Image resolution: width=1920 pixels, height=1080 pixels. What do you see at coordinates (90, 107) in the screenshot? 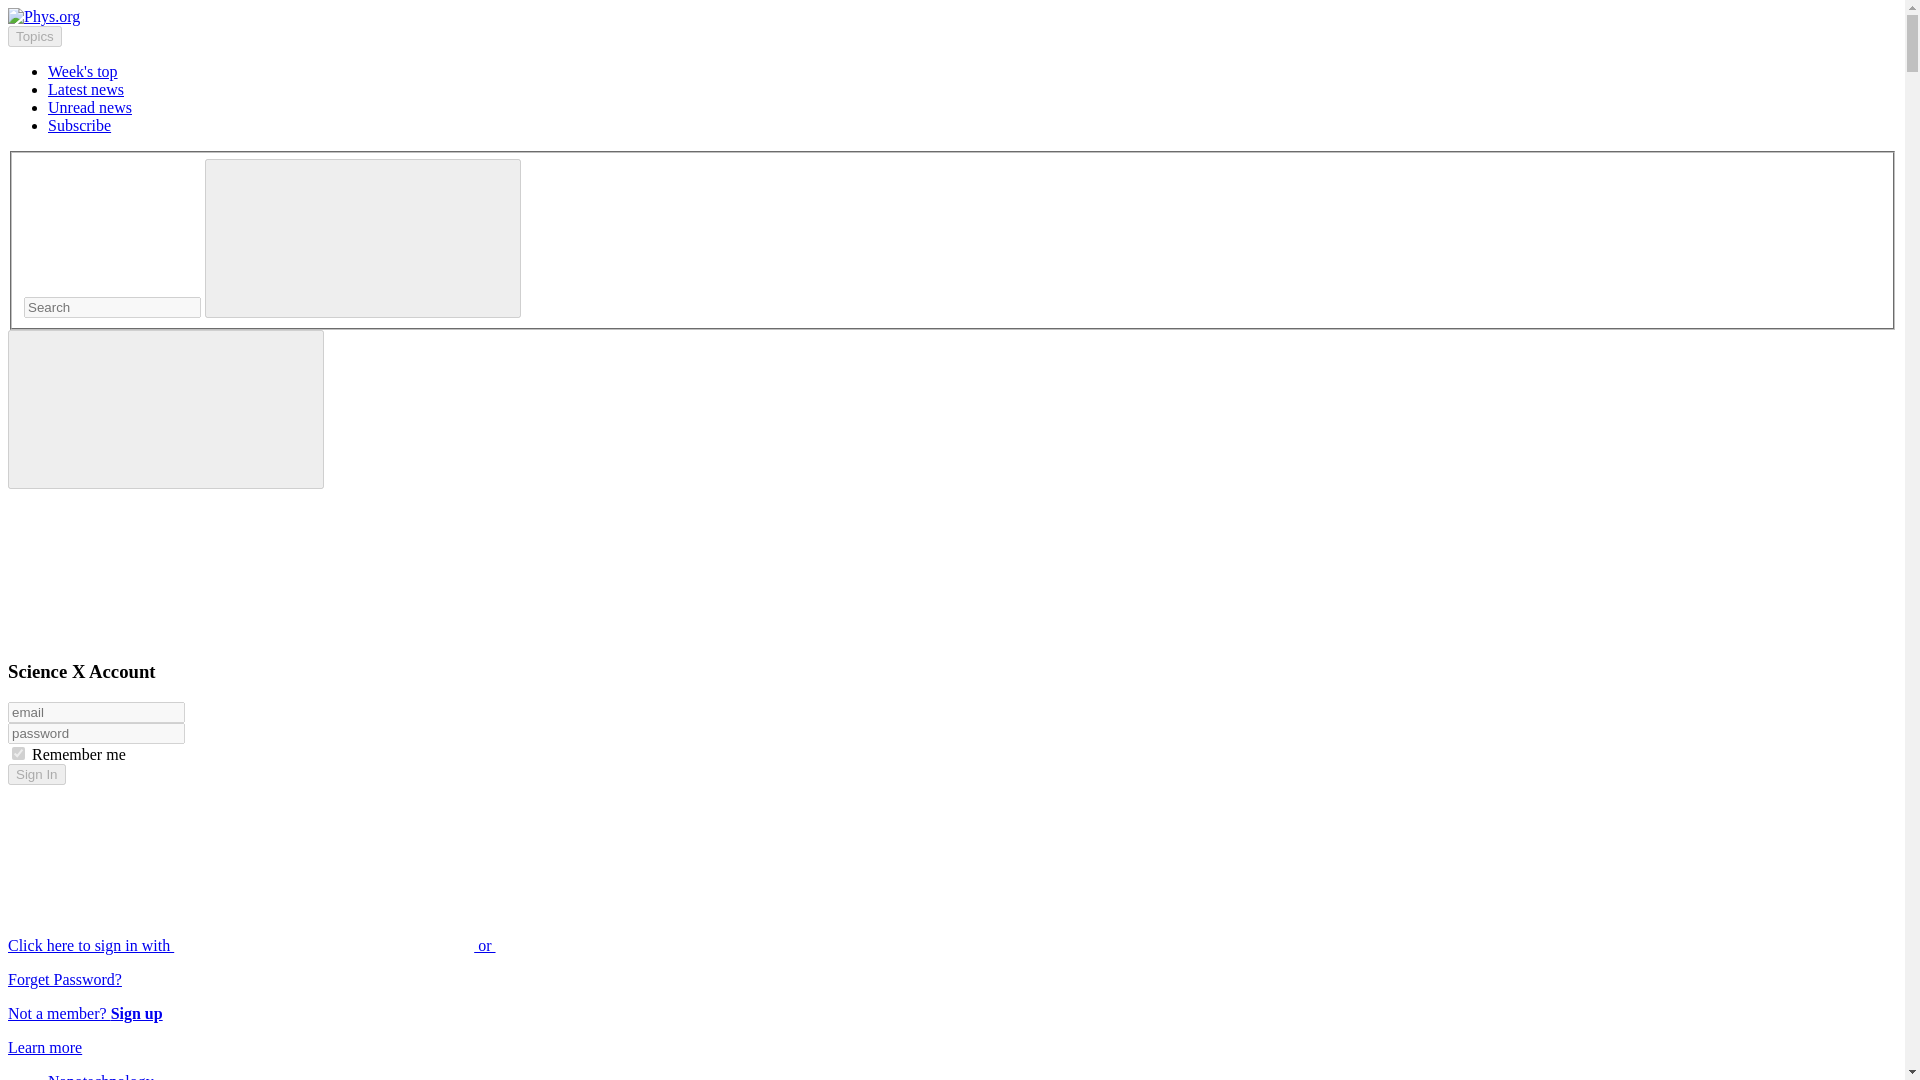
I see `Unread news` at bounding box center [90, 107].